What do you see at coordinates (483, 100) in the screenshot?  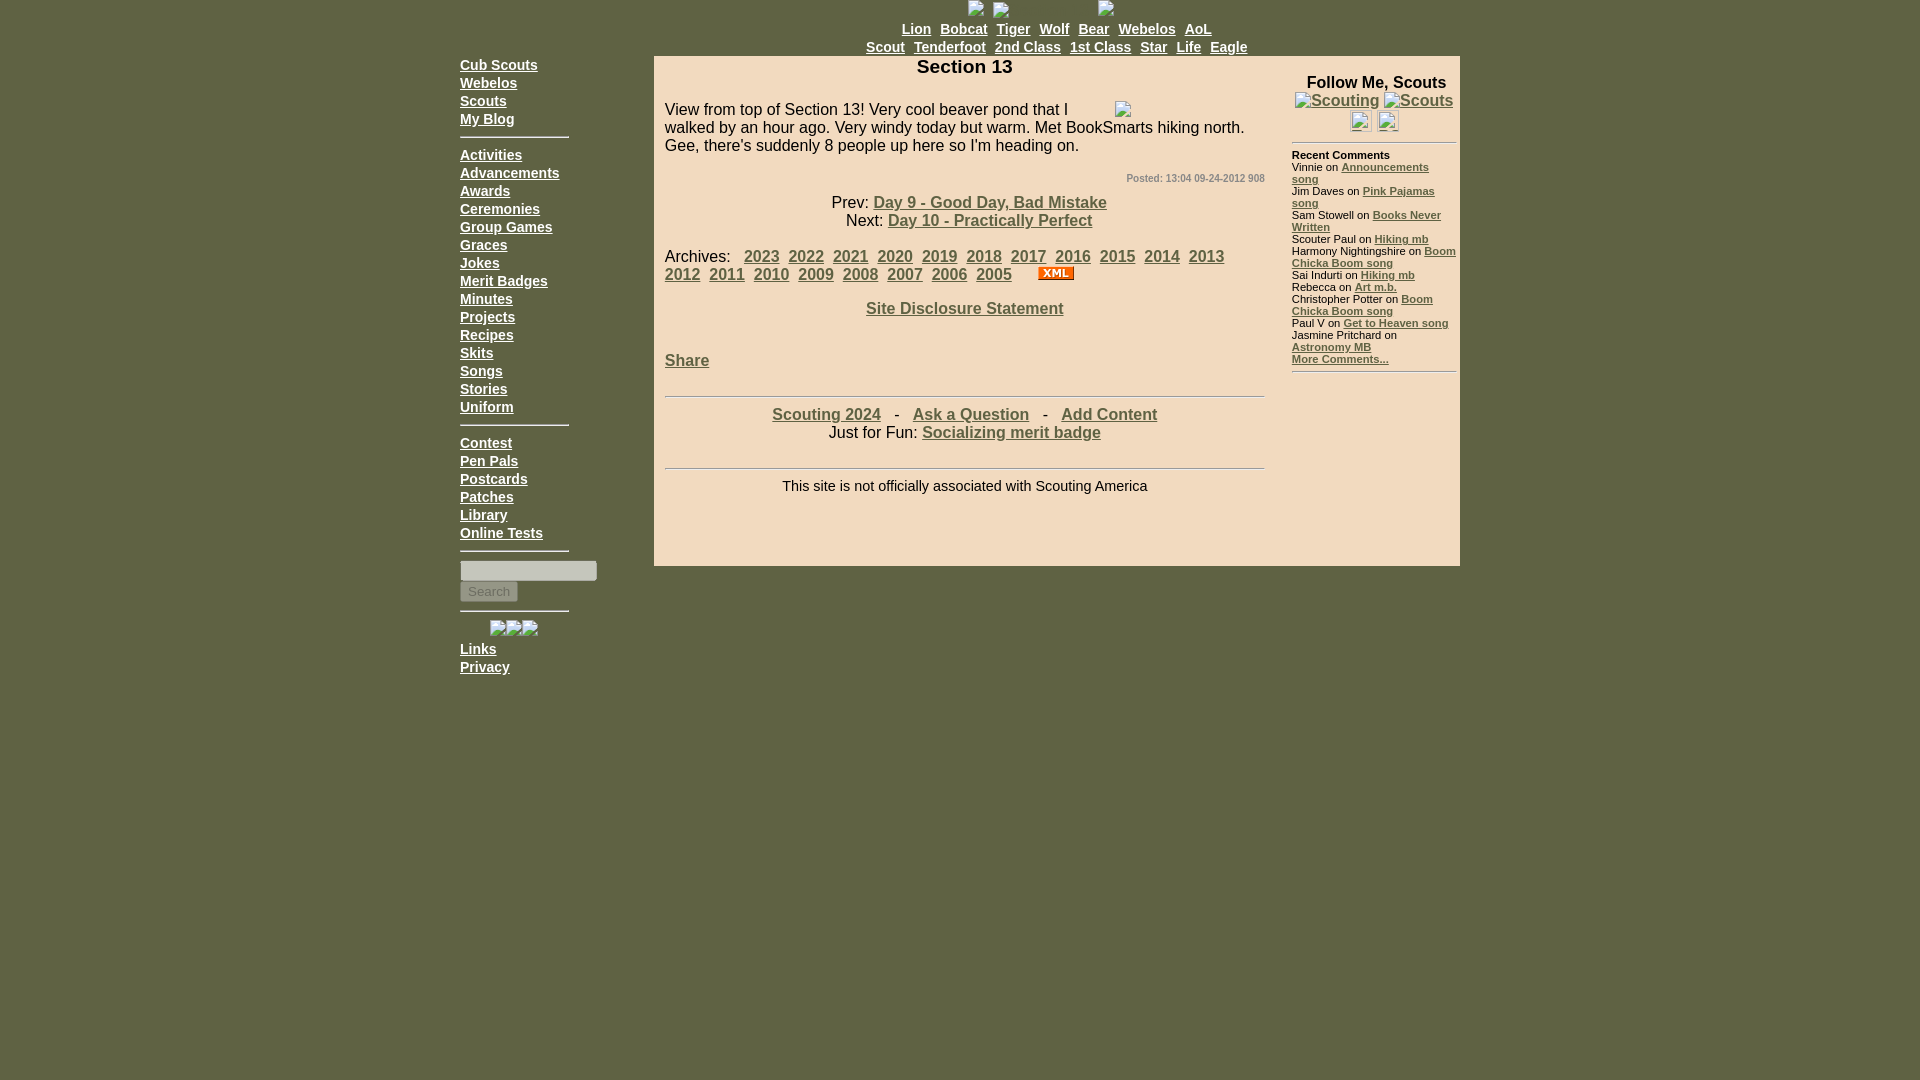 I see `Scouts` at bounding box center [483, 100].